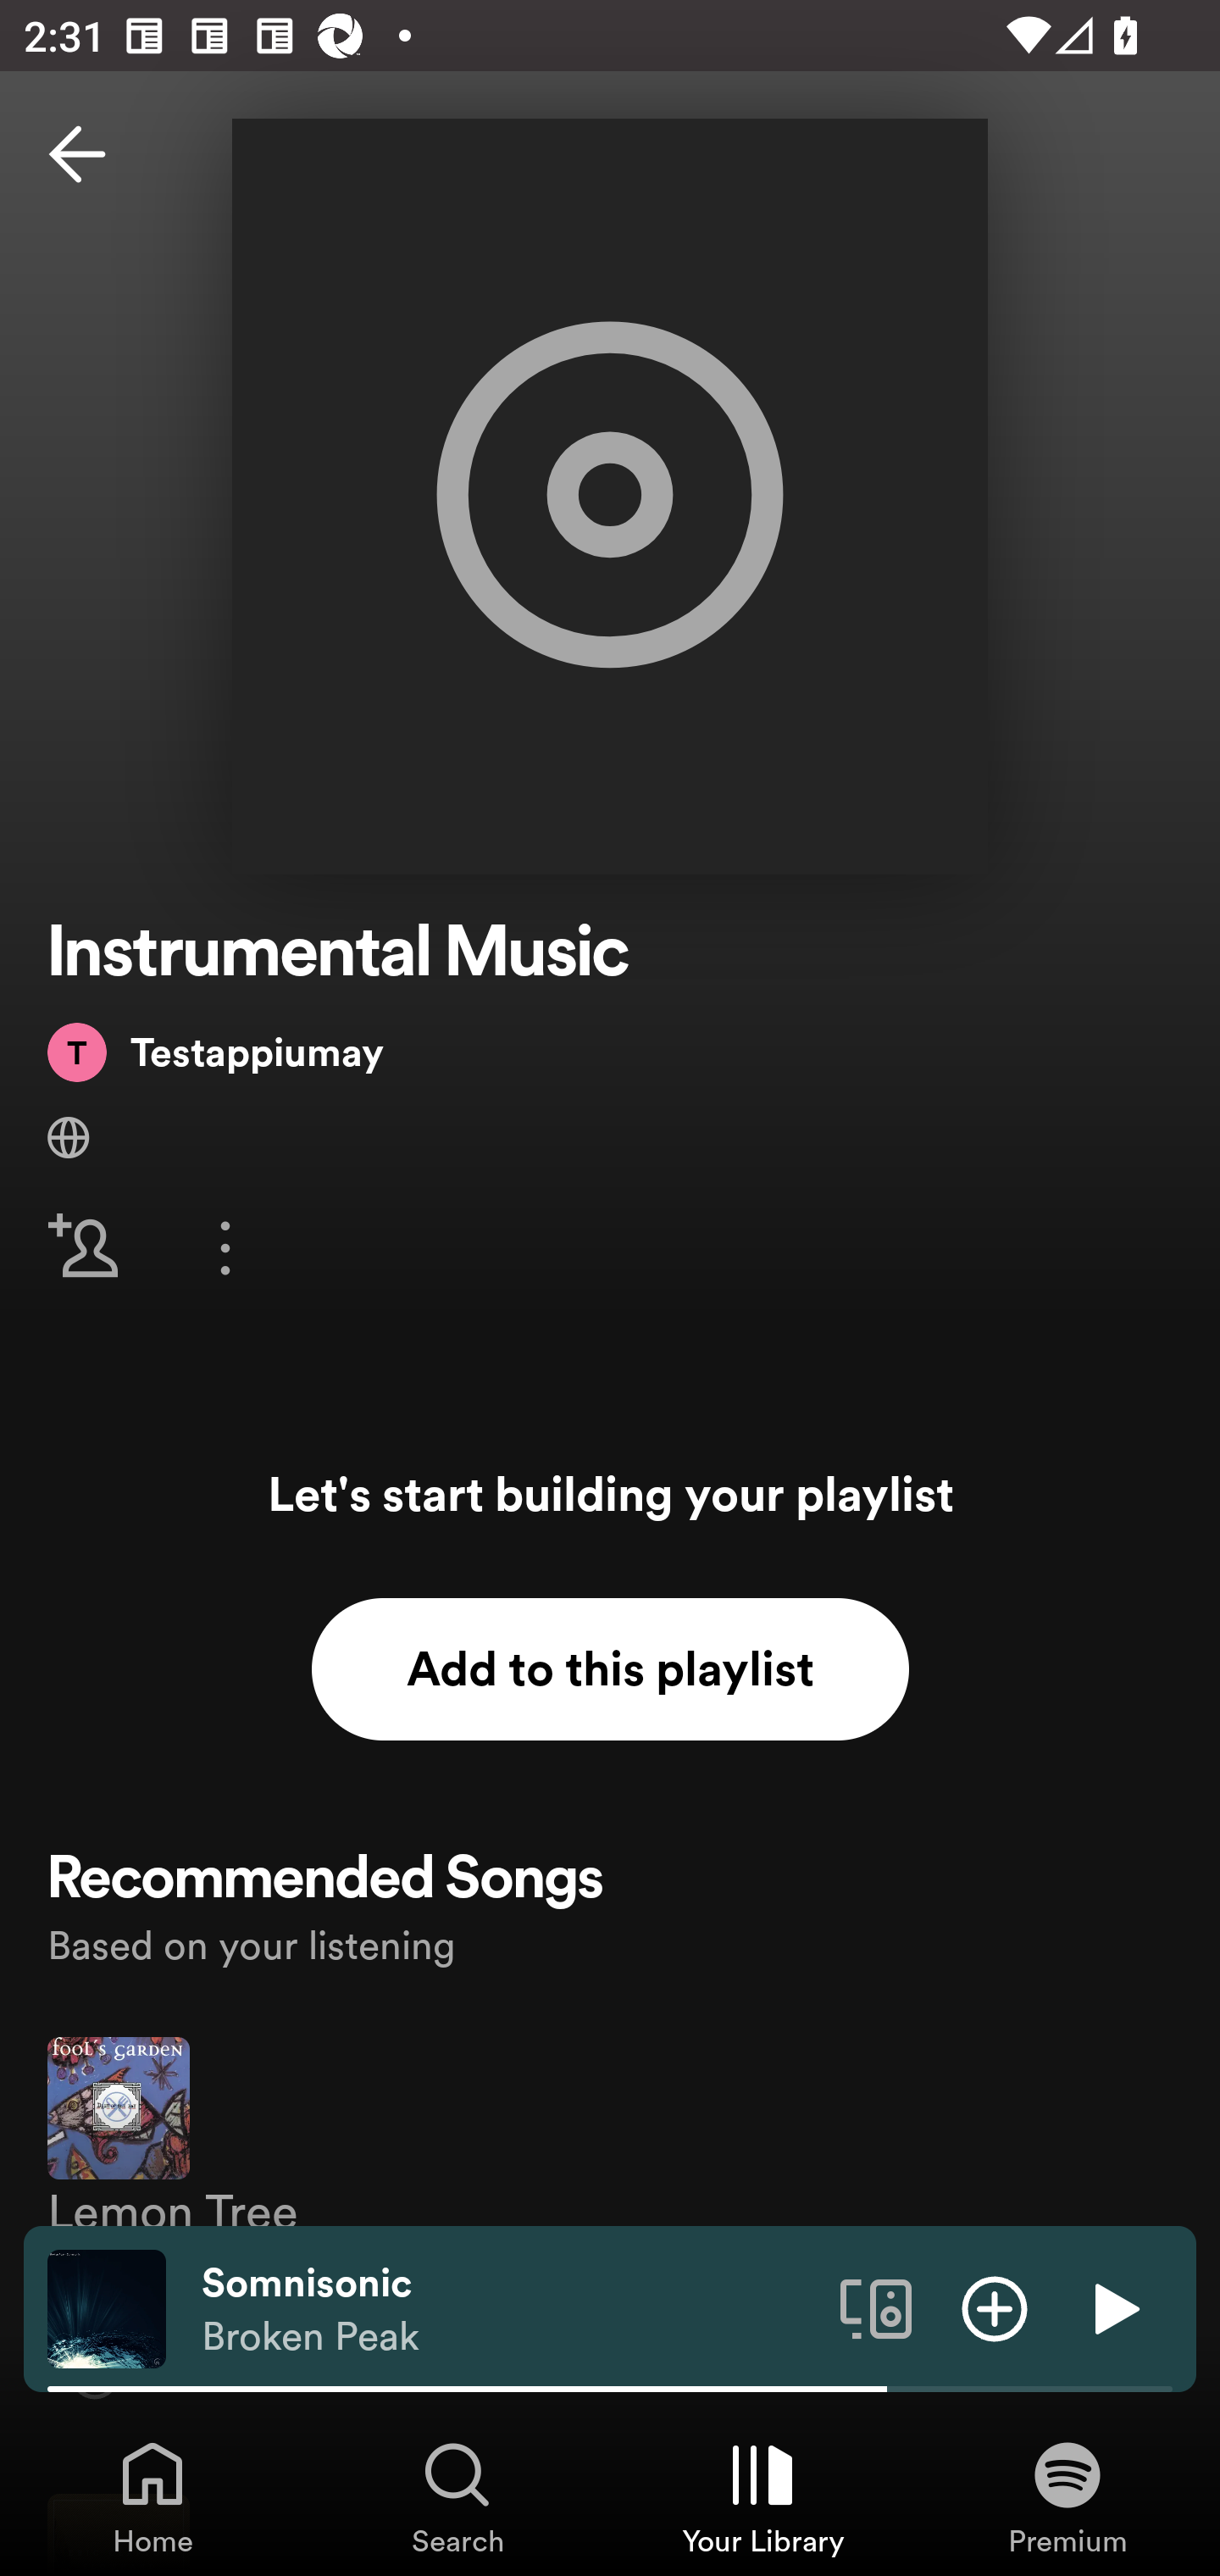 This screenshot has width=1220, height=2576. What do you see at coordinates (1113, 2307) in the screenshot?
I see `Play` at bounding box center [1113, 2307].